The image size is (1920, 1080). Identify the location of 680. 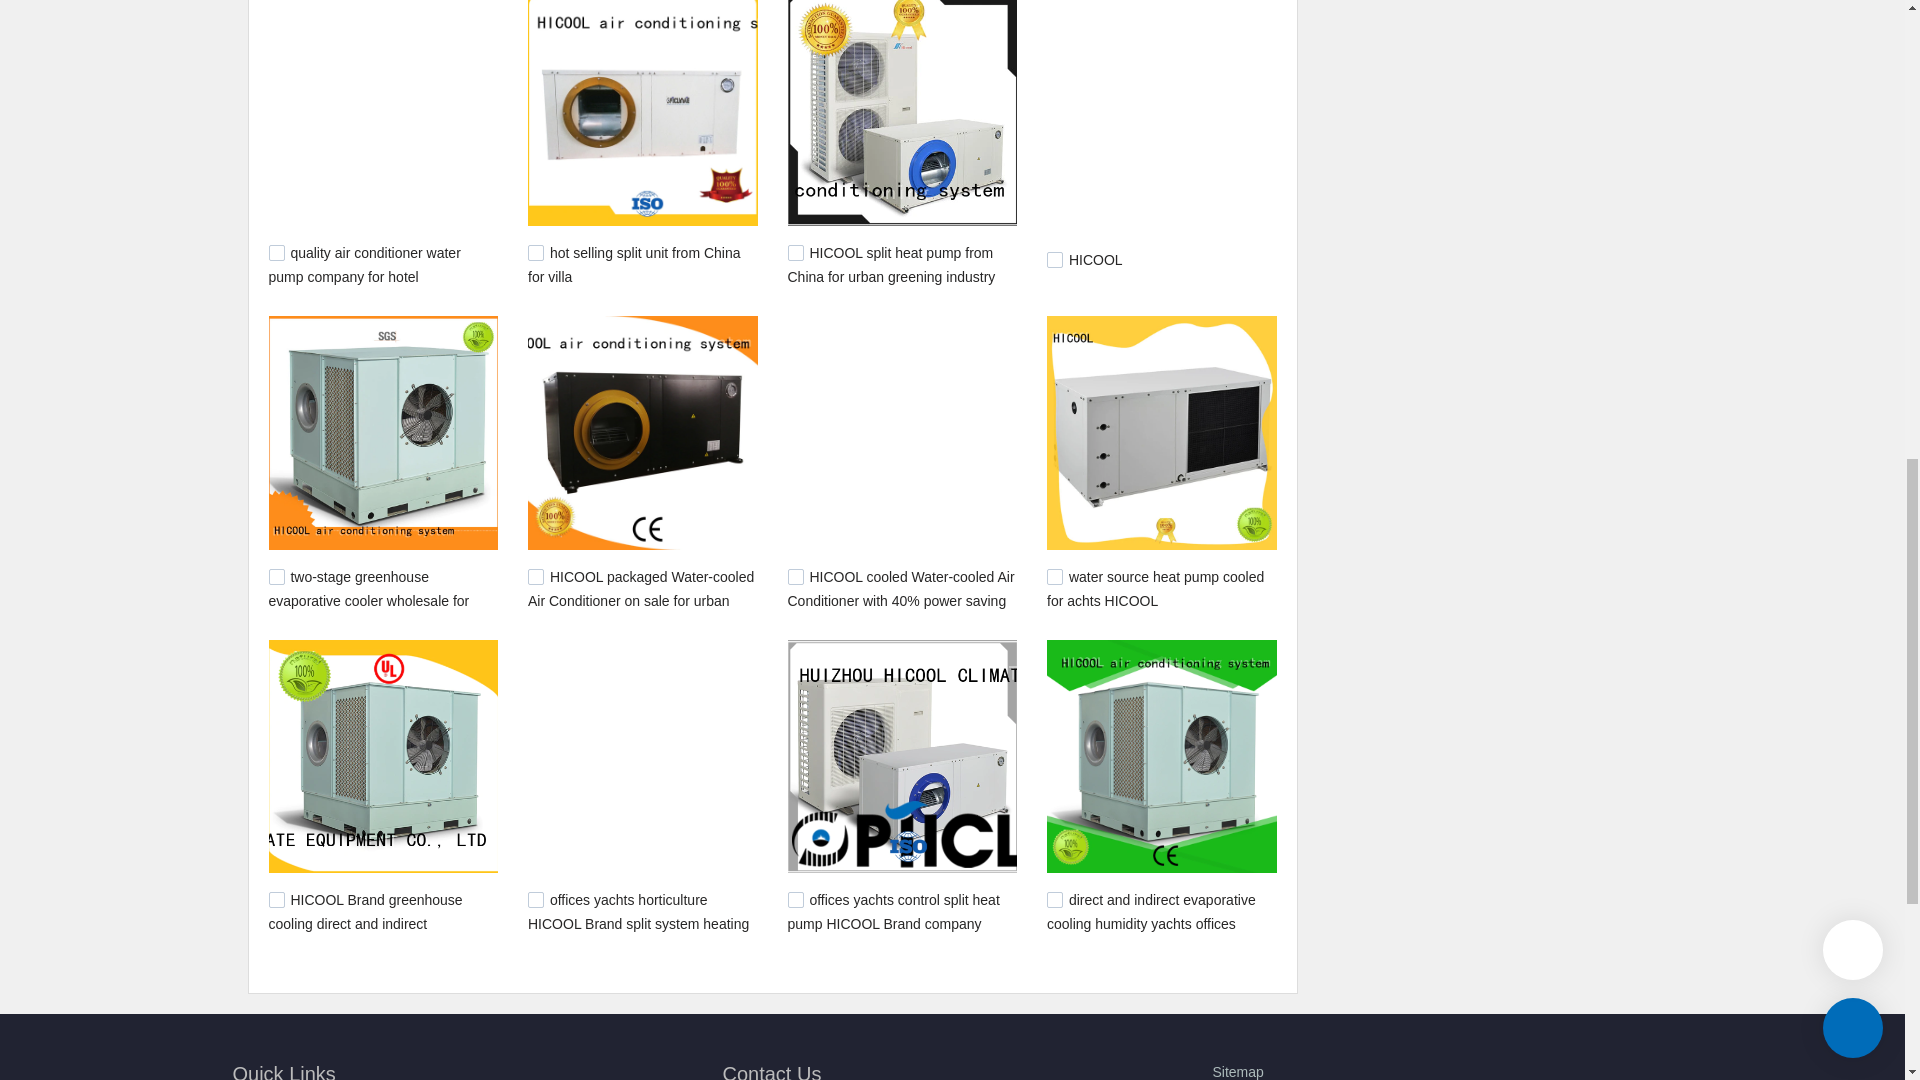
(536, 900).